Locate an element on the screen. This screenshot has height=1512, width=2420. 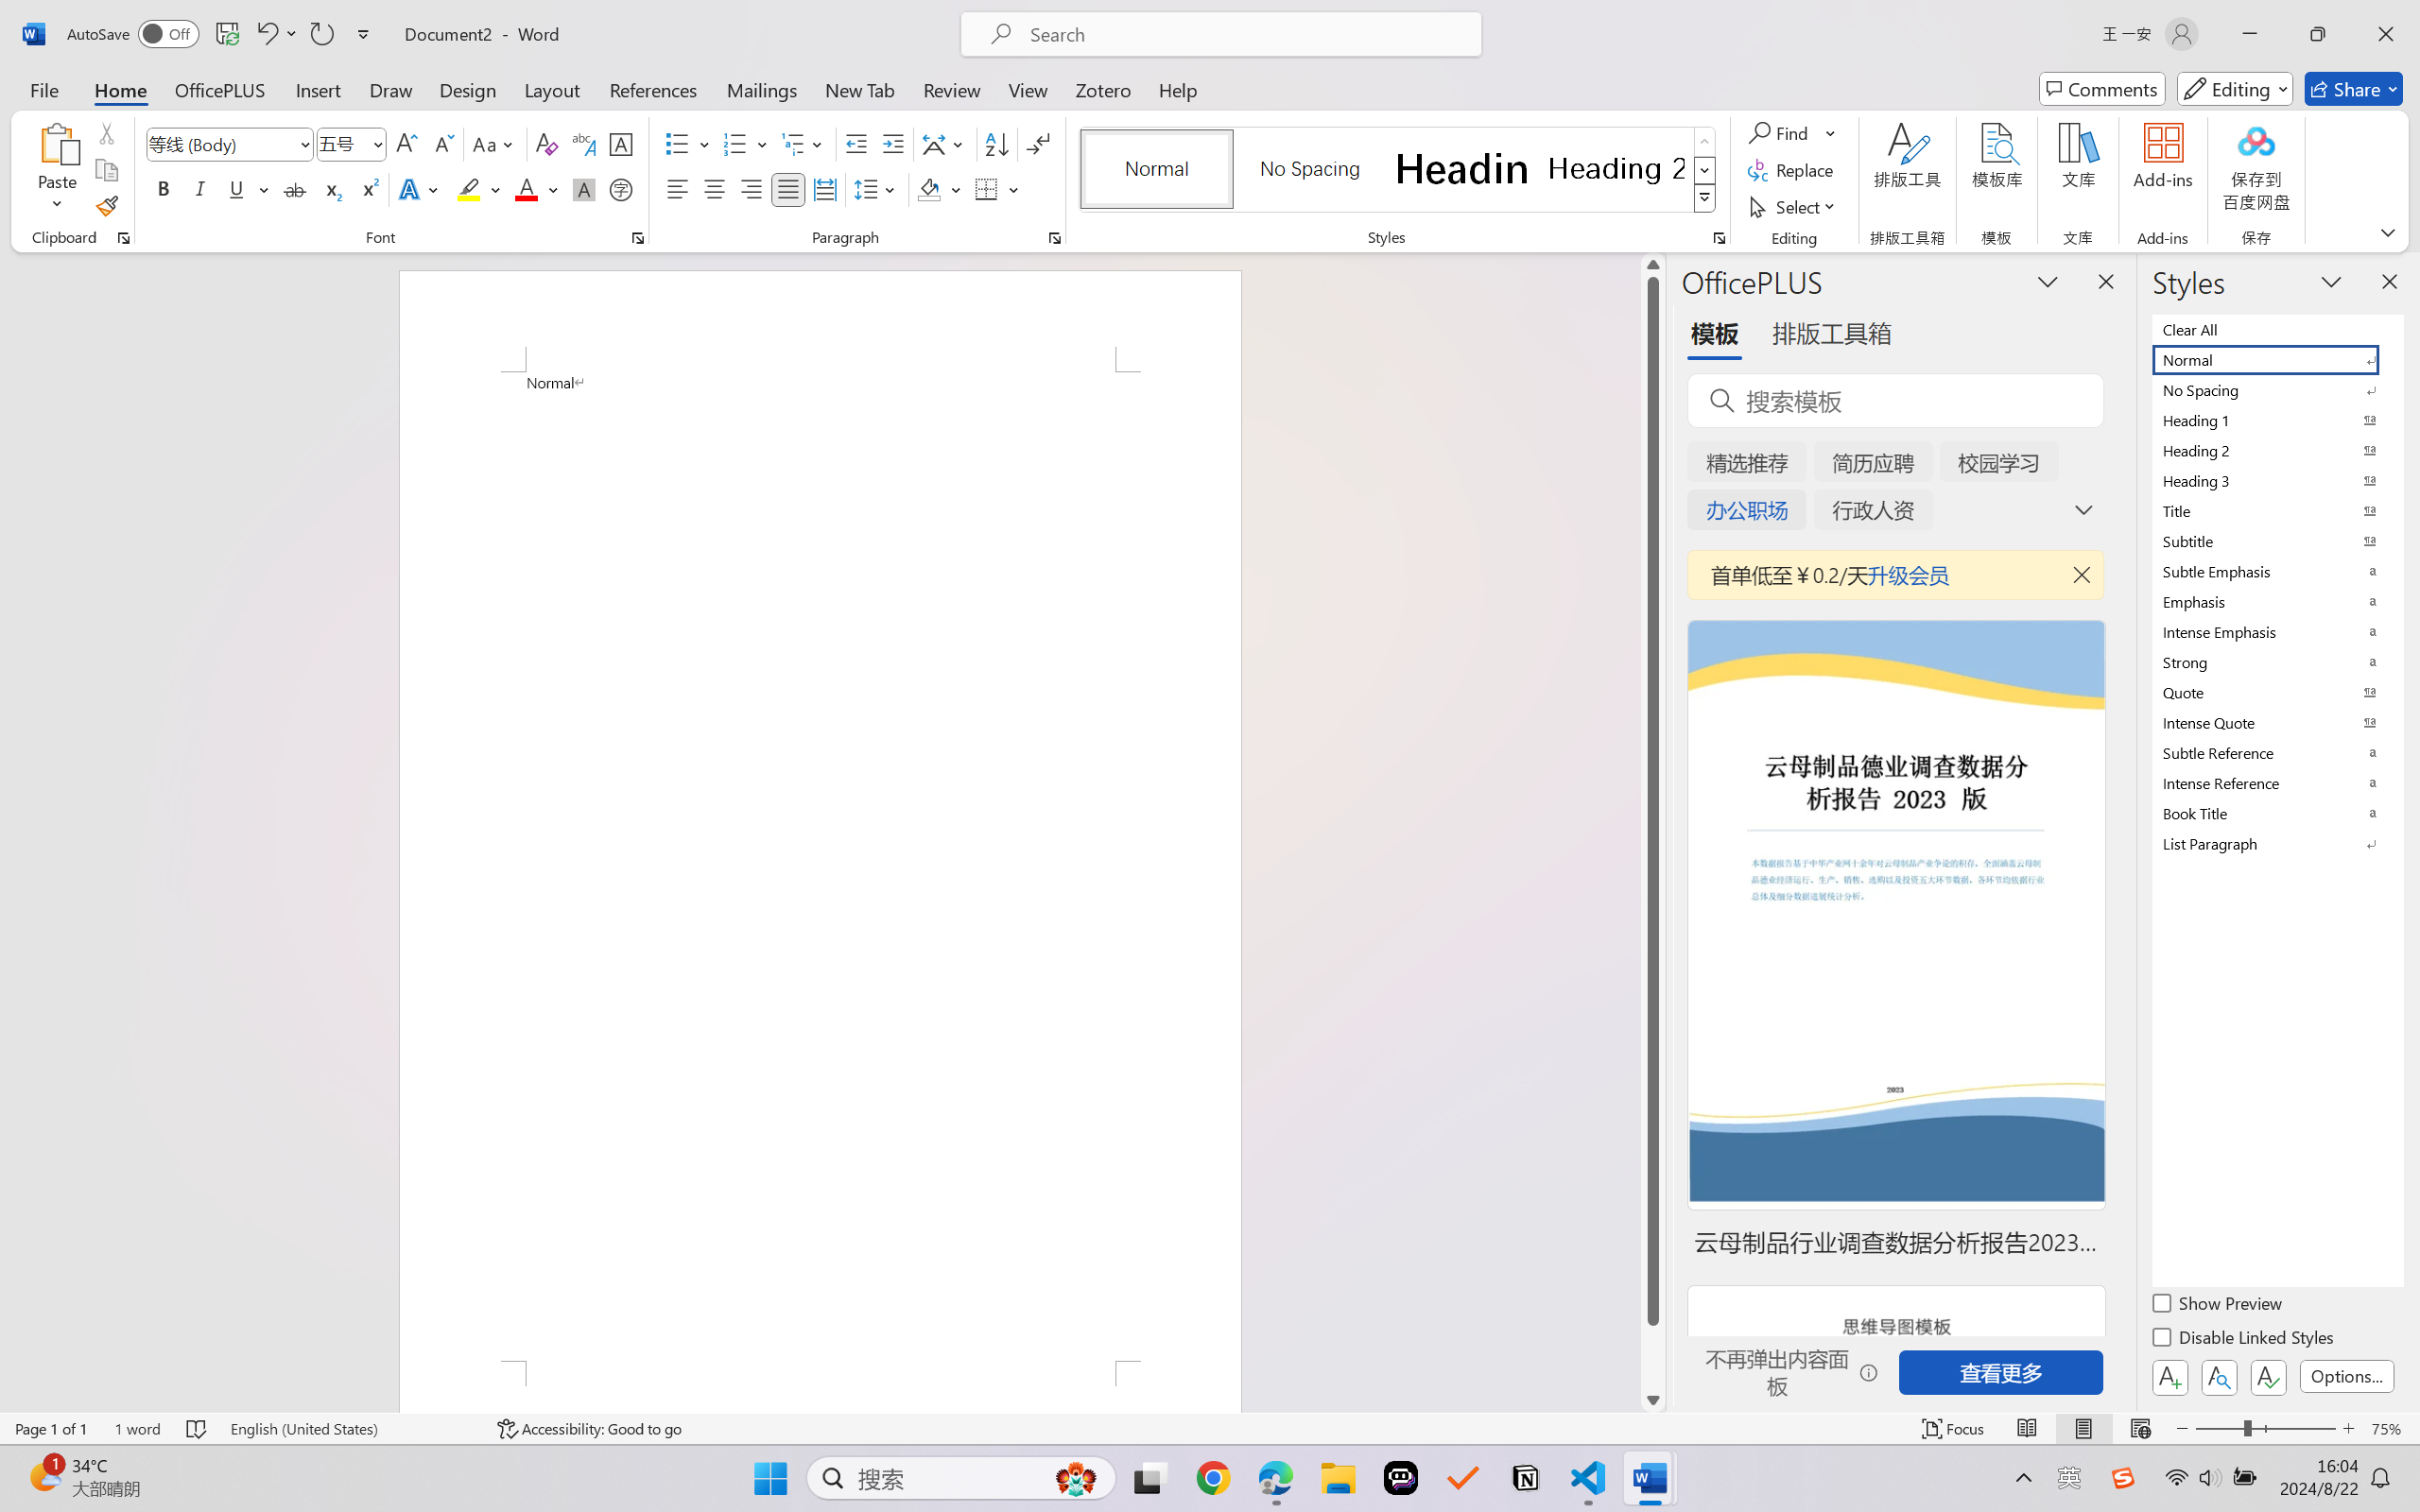
Clear Formatting is located at coordinates (546, 144).